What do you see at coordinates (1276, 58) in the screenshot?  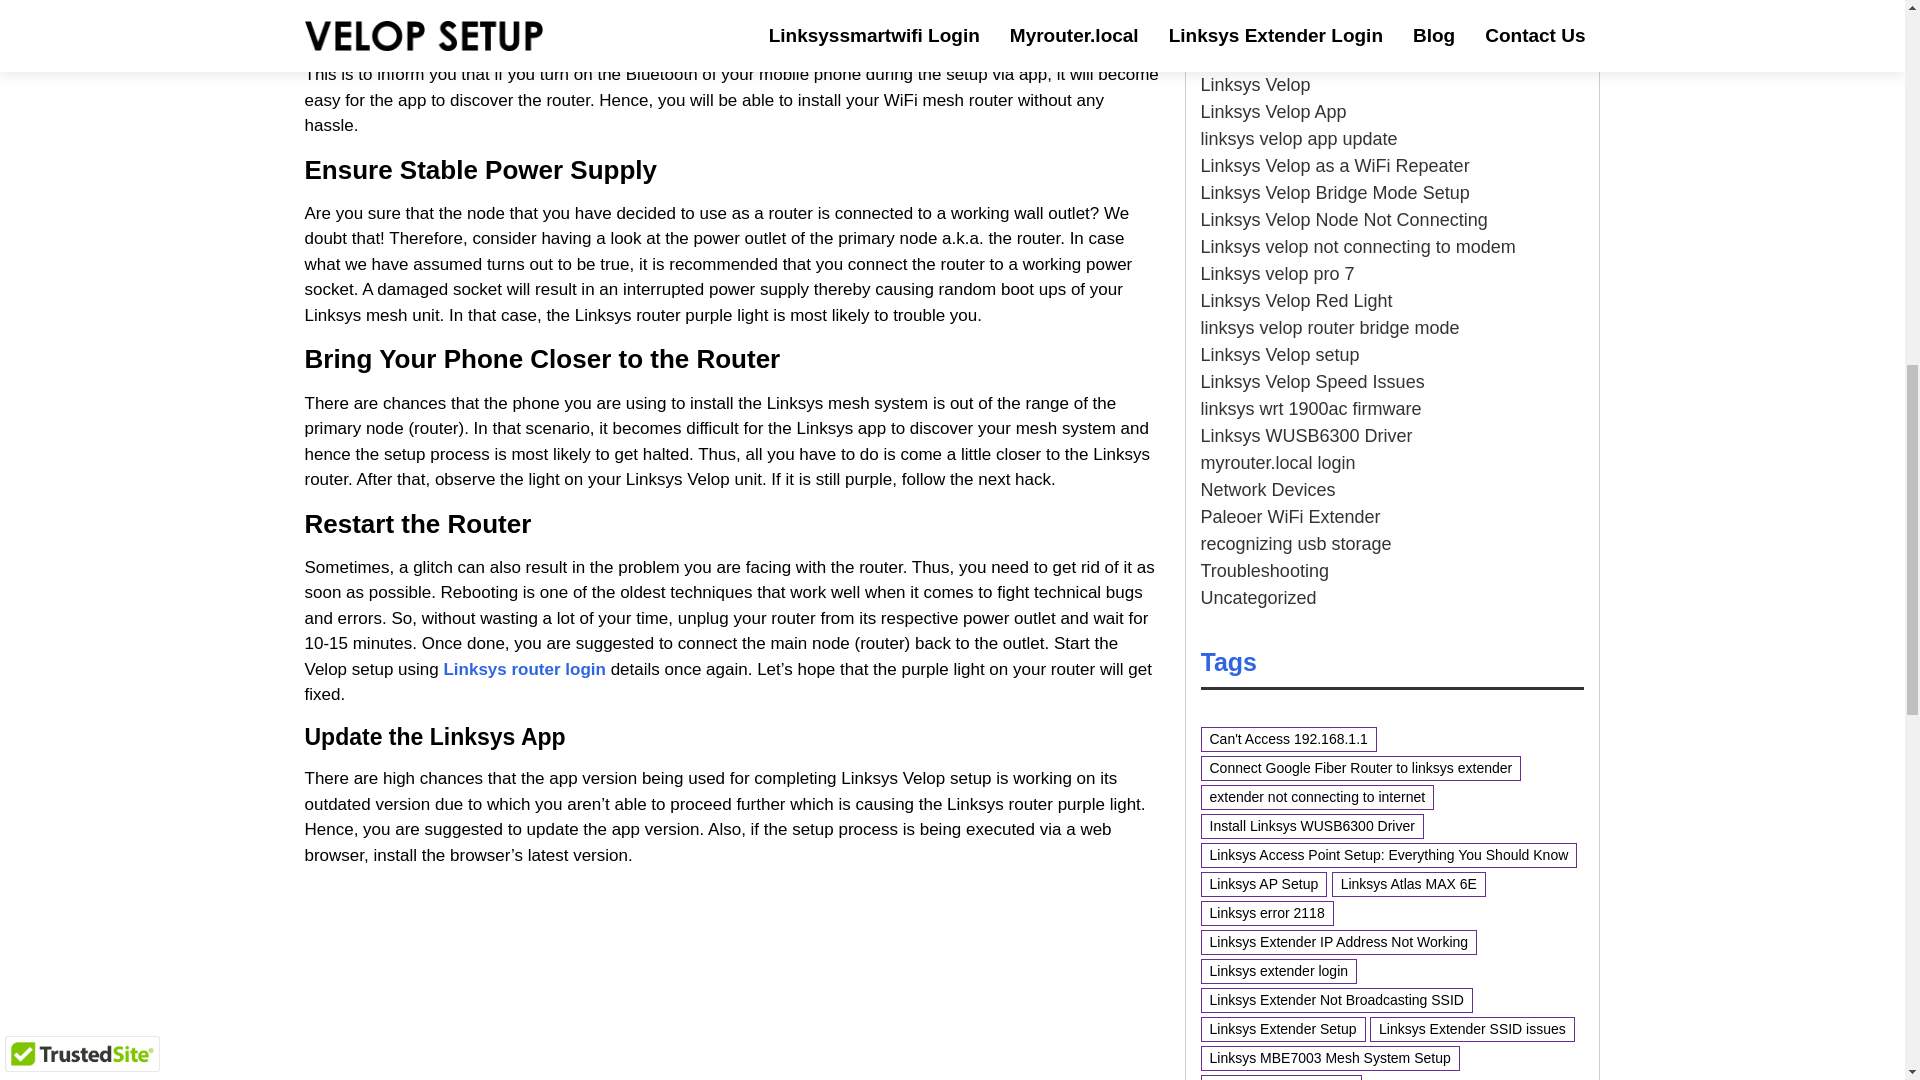 I see `Linksys Smart WiFi` at bounding box center [1276, 58].